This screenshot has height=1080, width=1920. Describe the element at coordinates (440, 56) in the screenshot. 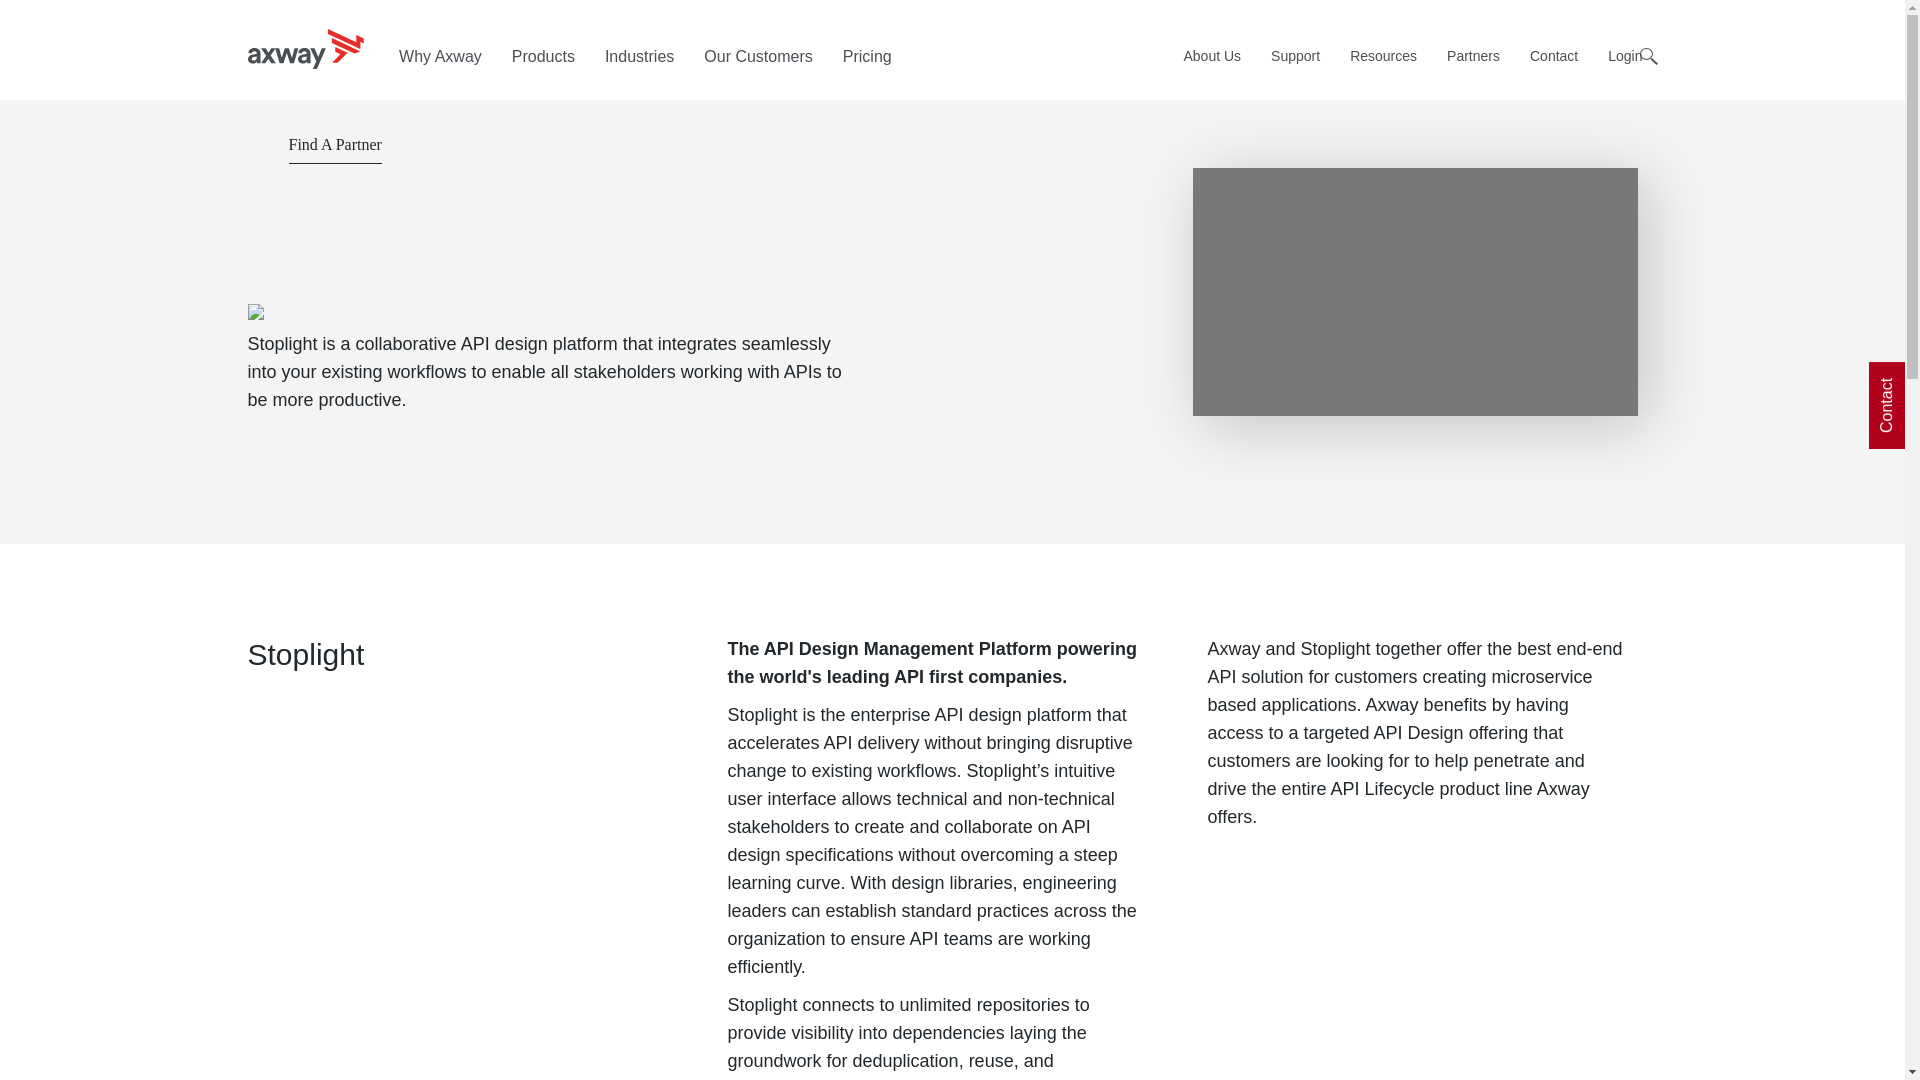

I see `Why Axway` at that location.